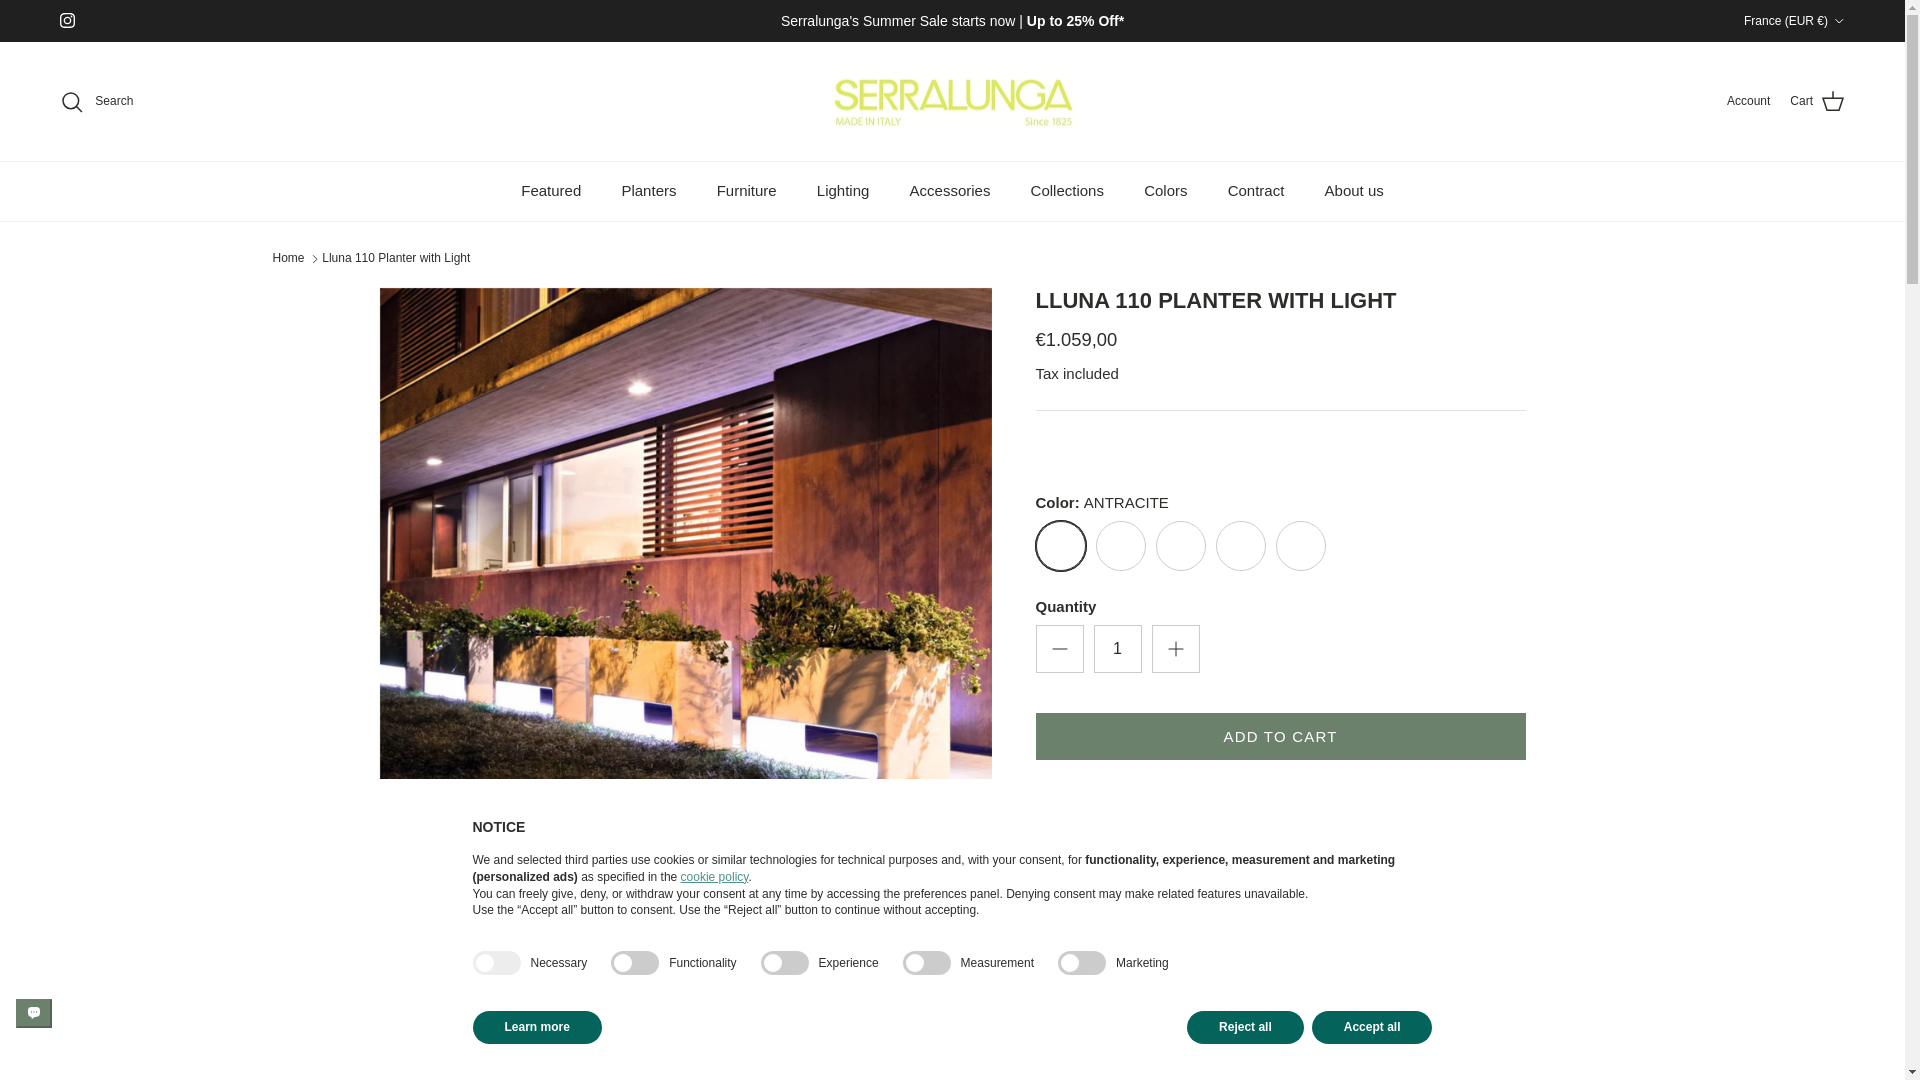  What do you see at coordinates (66, 20) in the screenshot?
I see `Instagram` at bounding box center [66, 20].